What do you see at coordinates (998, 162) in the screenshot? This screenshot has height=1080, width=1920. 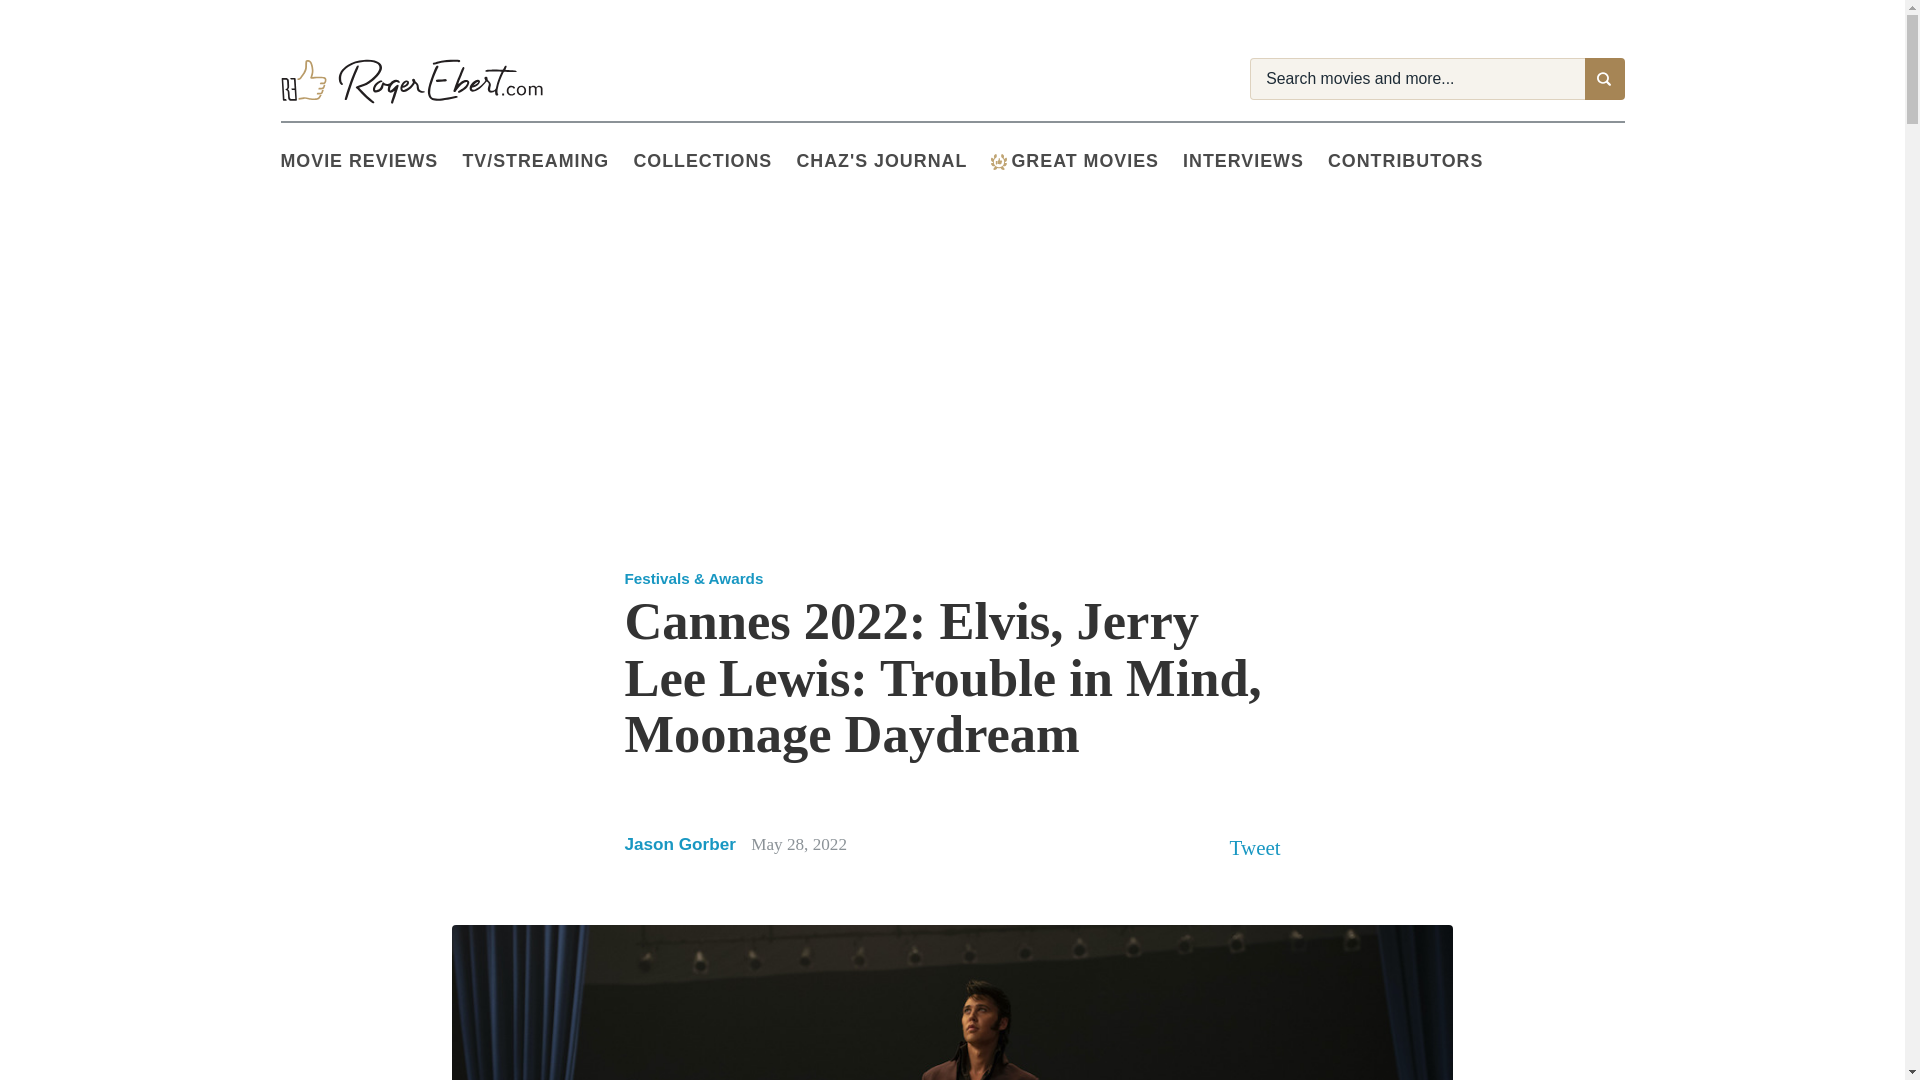 I see `Great Movies` at bounding box center [998, 162].